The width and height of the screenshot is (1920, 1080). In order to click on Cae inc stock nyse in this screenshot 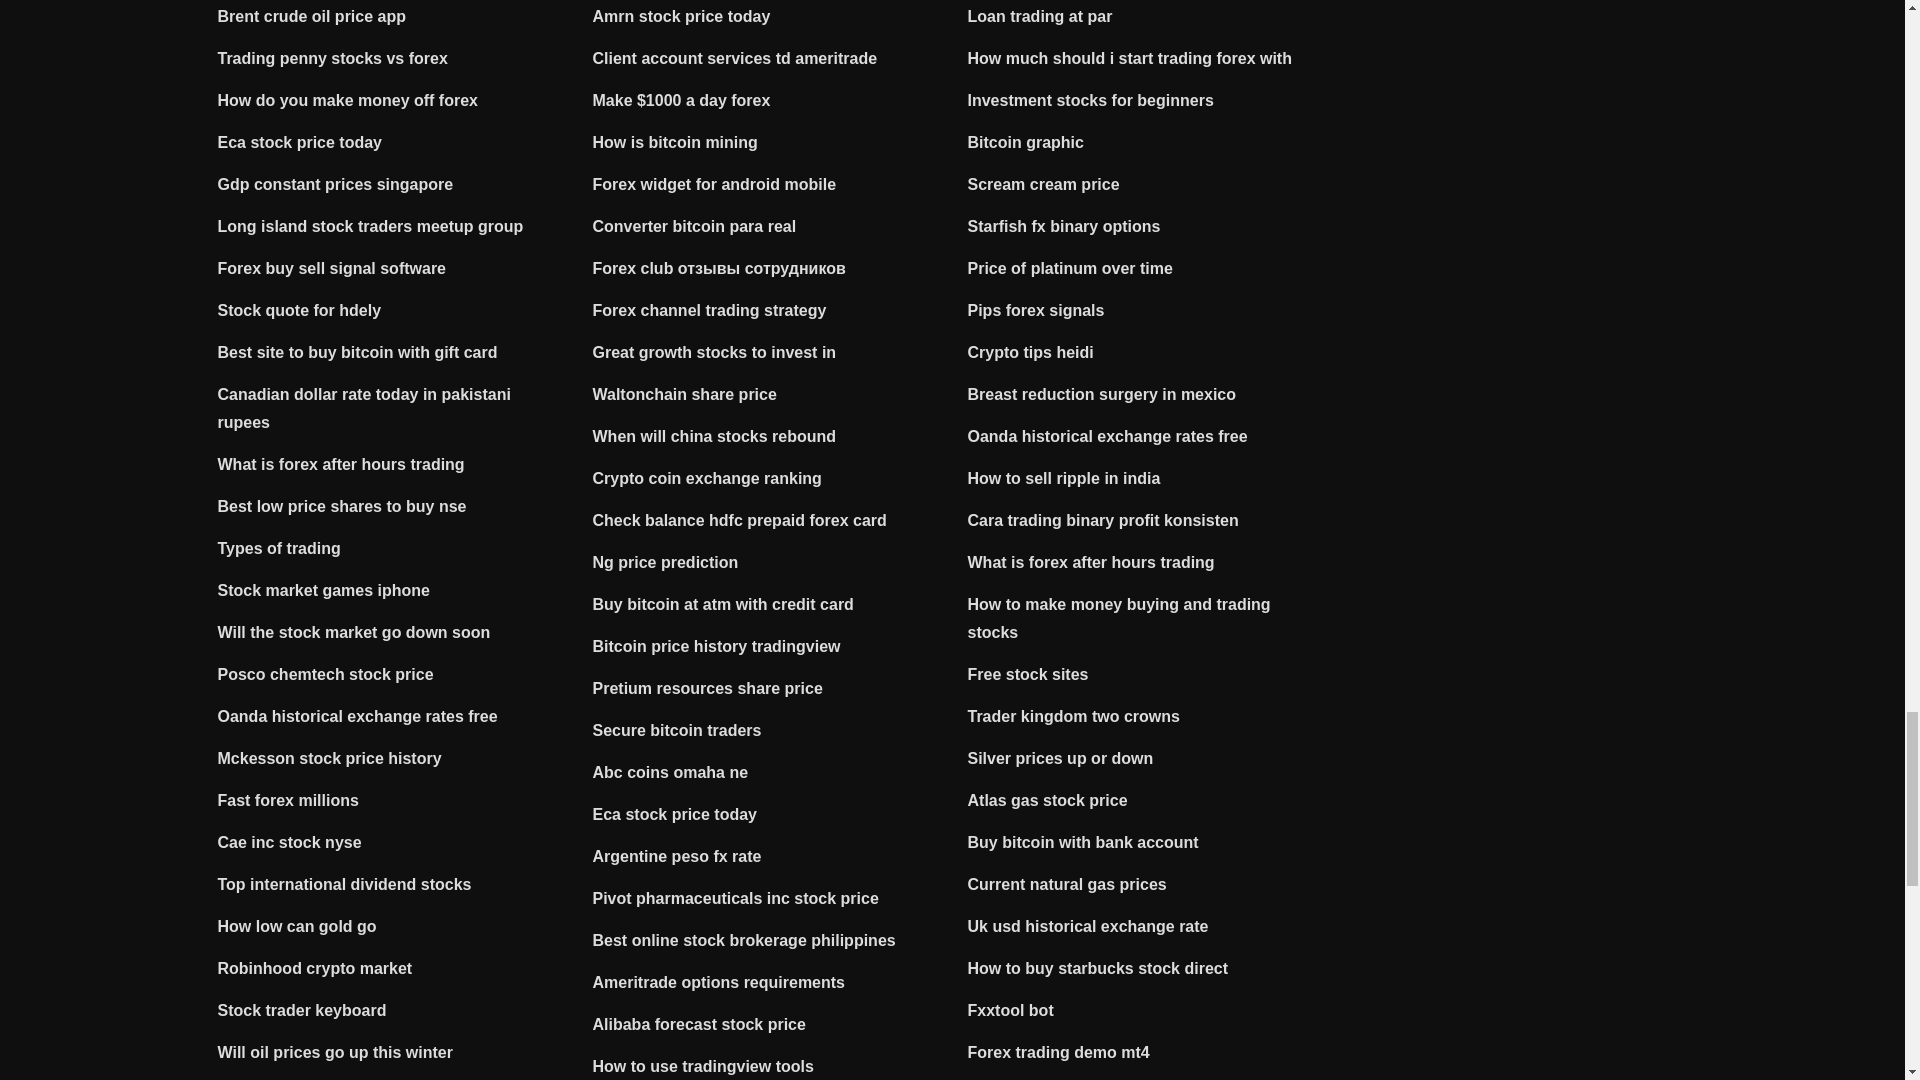, I will do `click(290, 842)`.